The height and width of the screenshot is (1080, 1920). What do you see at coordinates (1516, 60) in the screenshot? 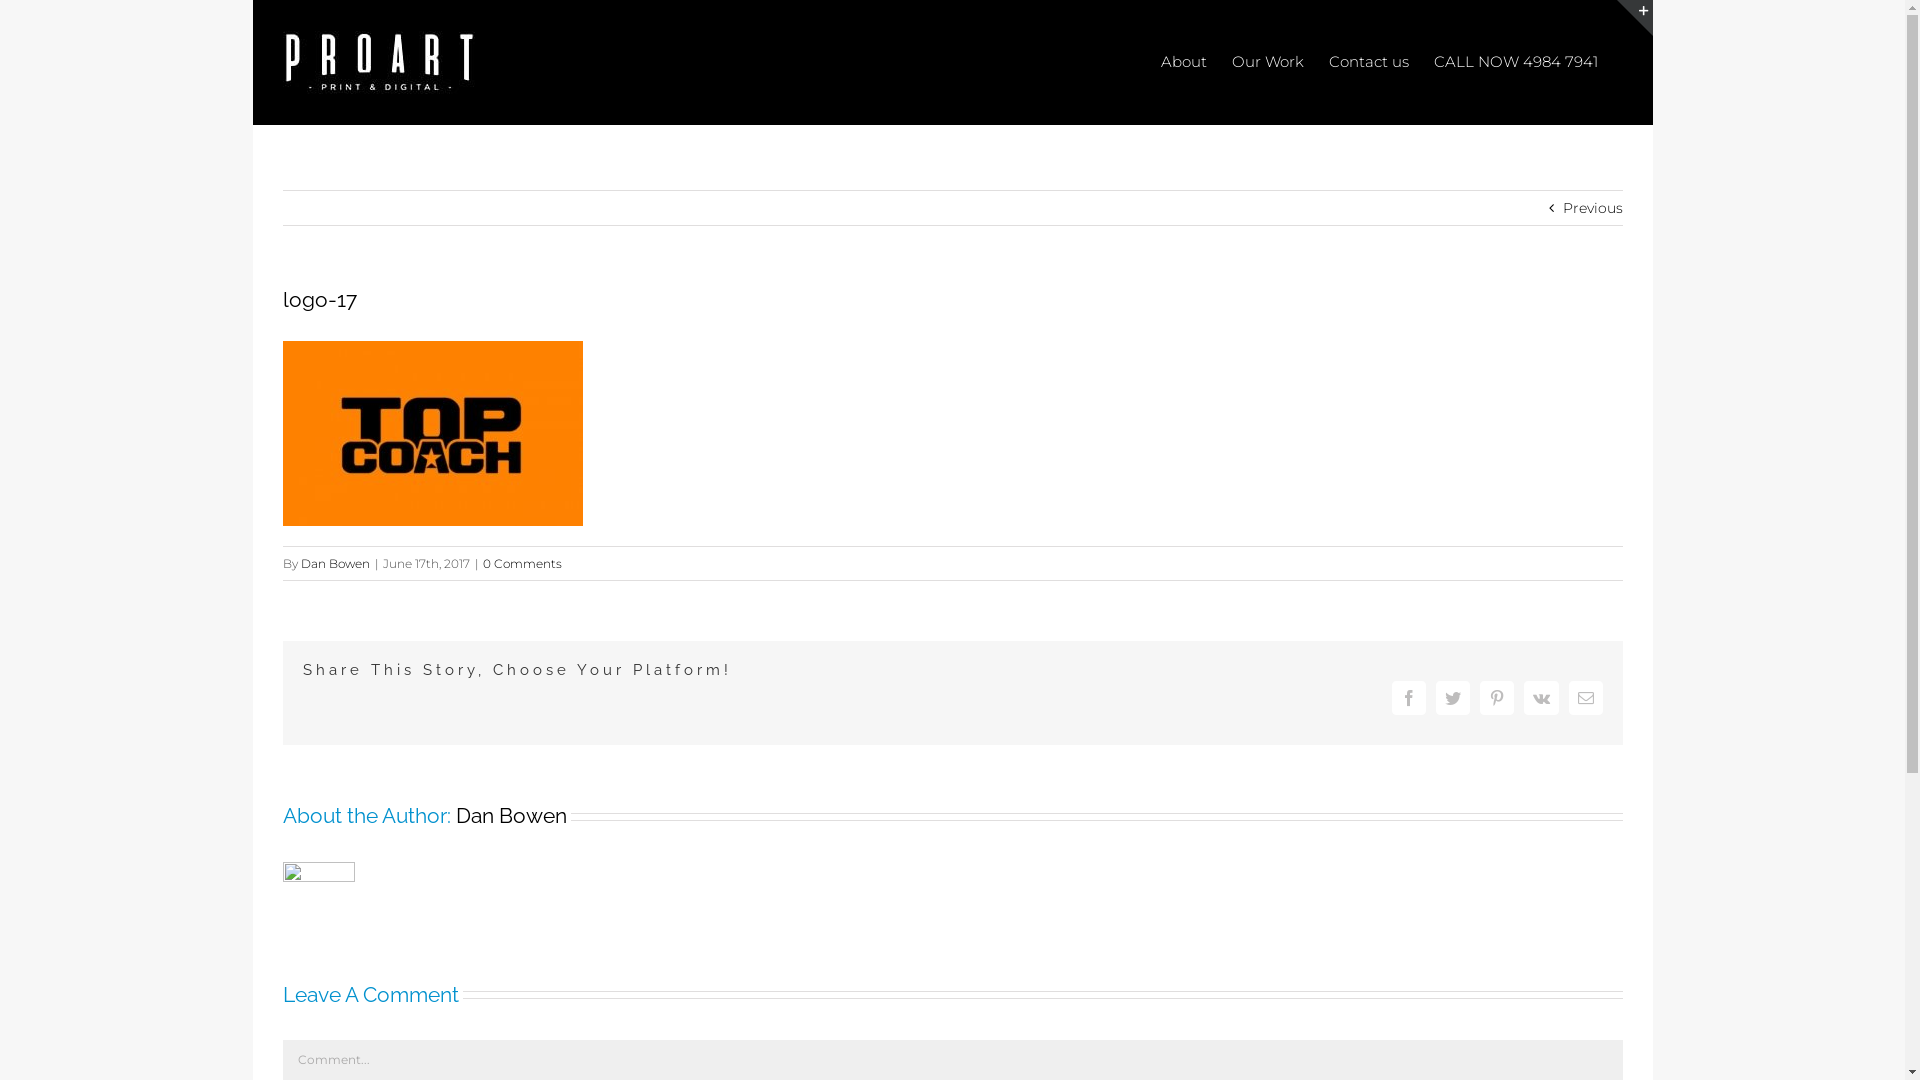
I see `CALL NOW 4984 7941` at bounding box center [1516, 60].